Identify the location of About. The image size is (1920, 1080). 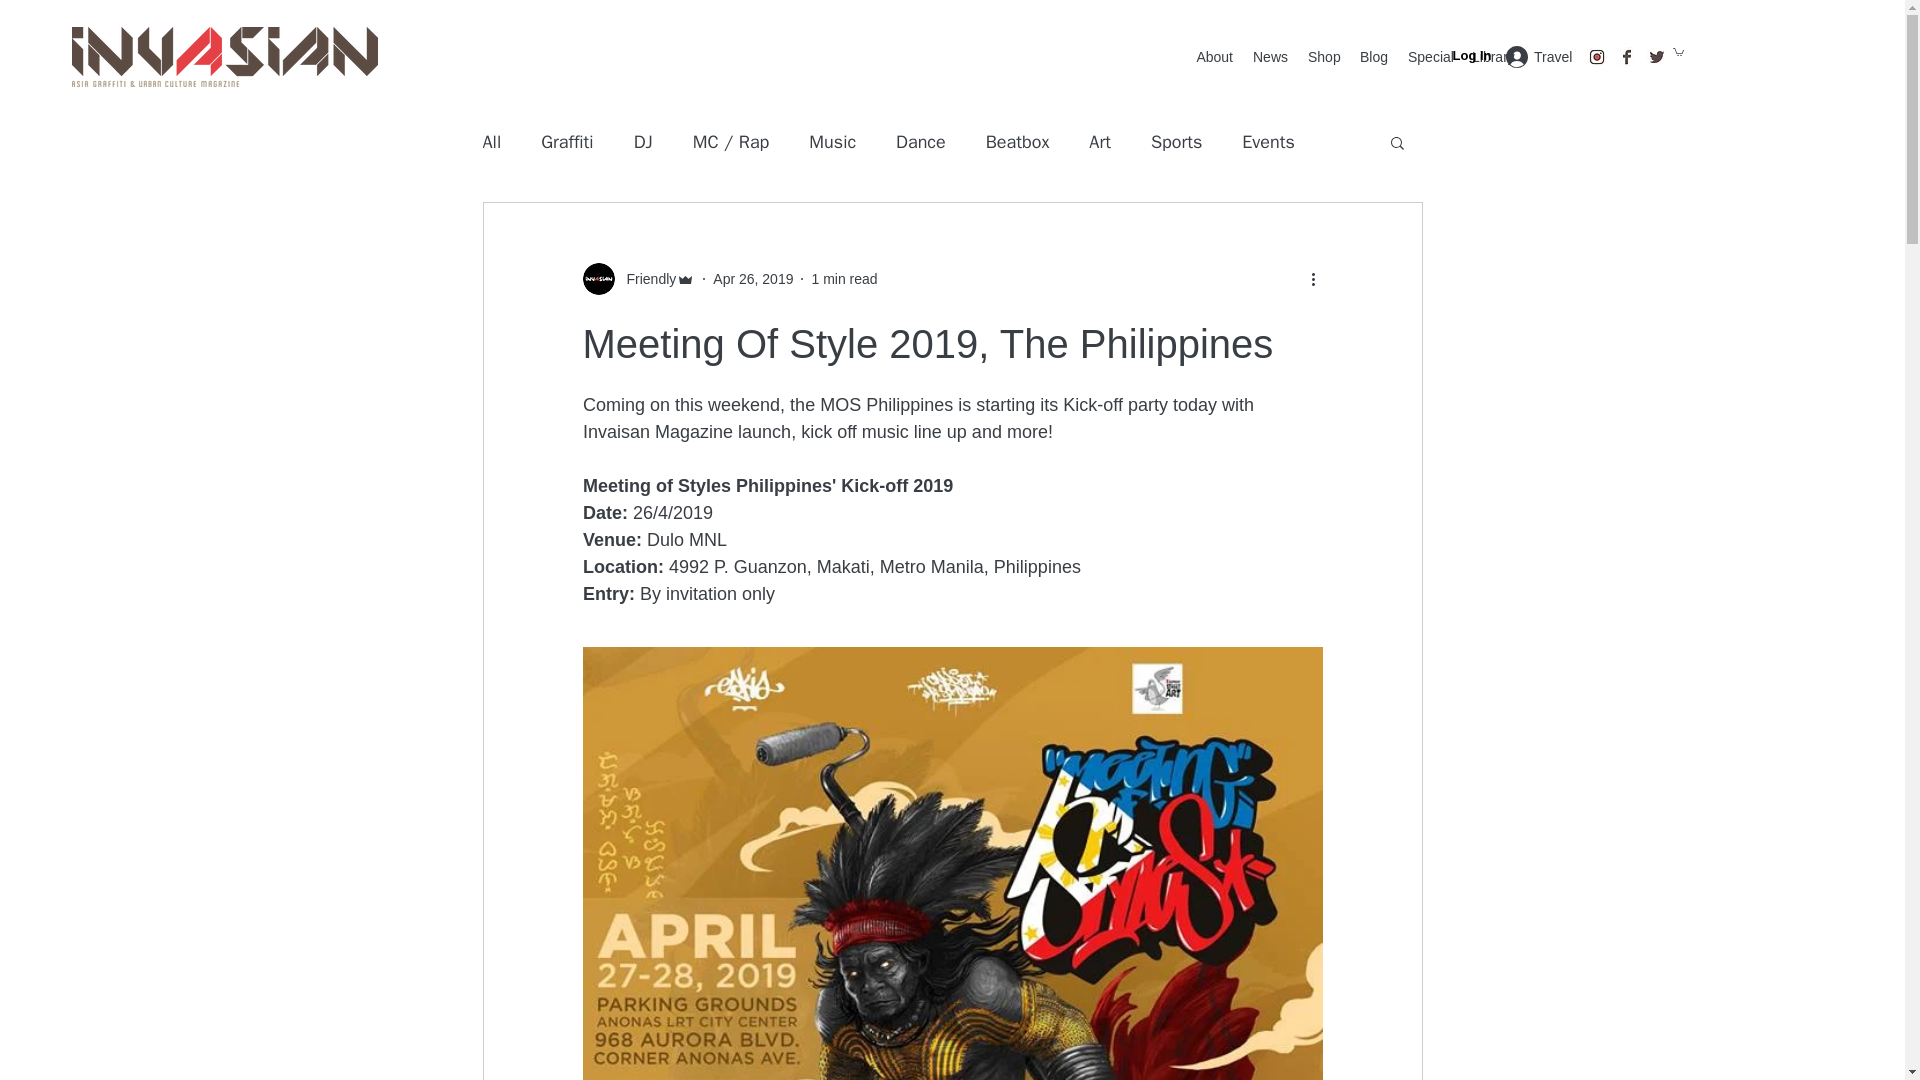
(1214, 57).